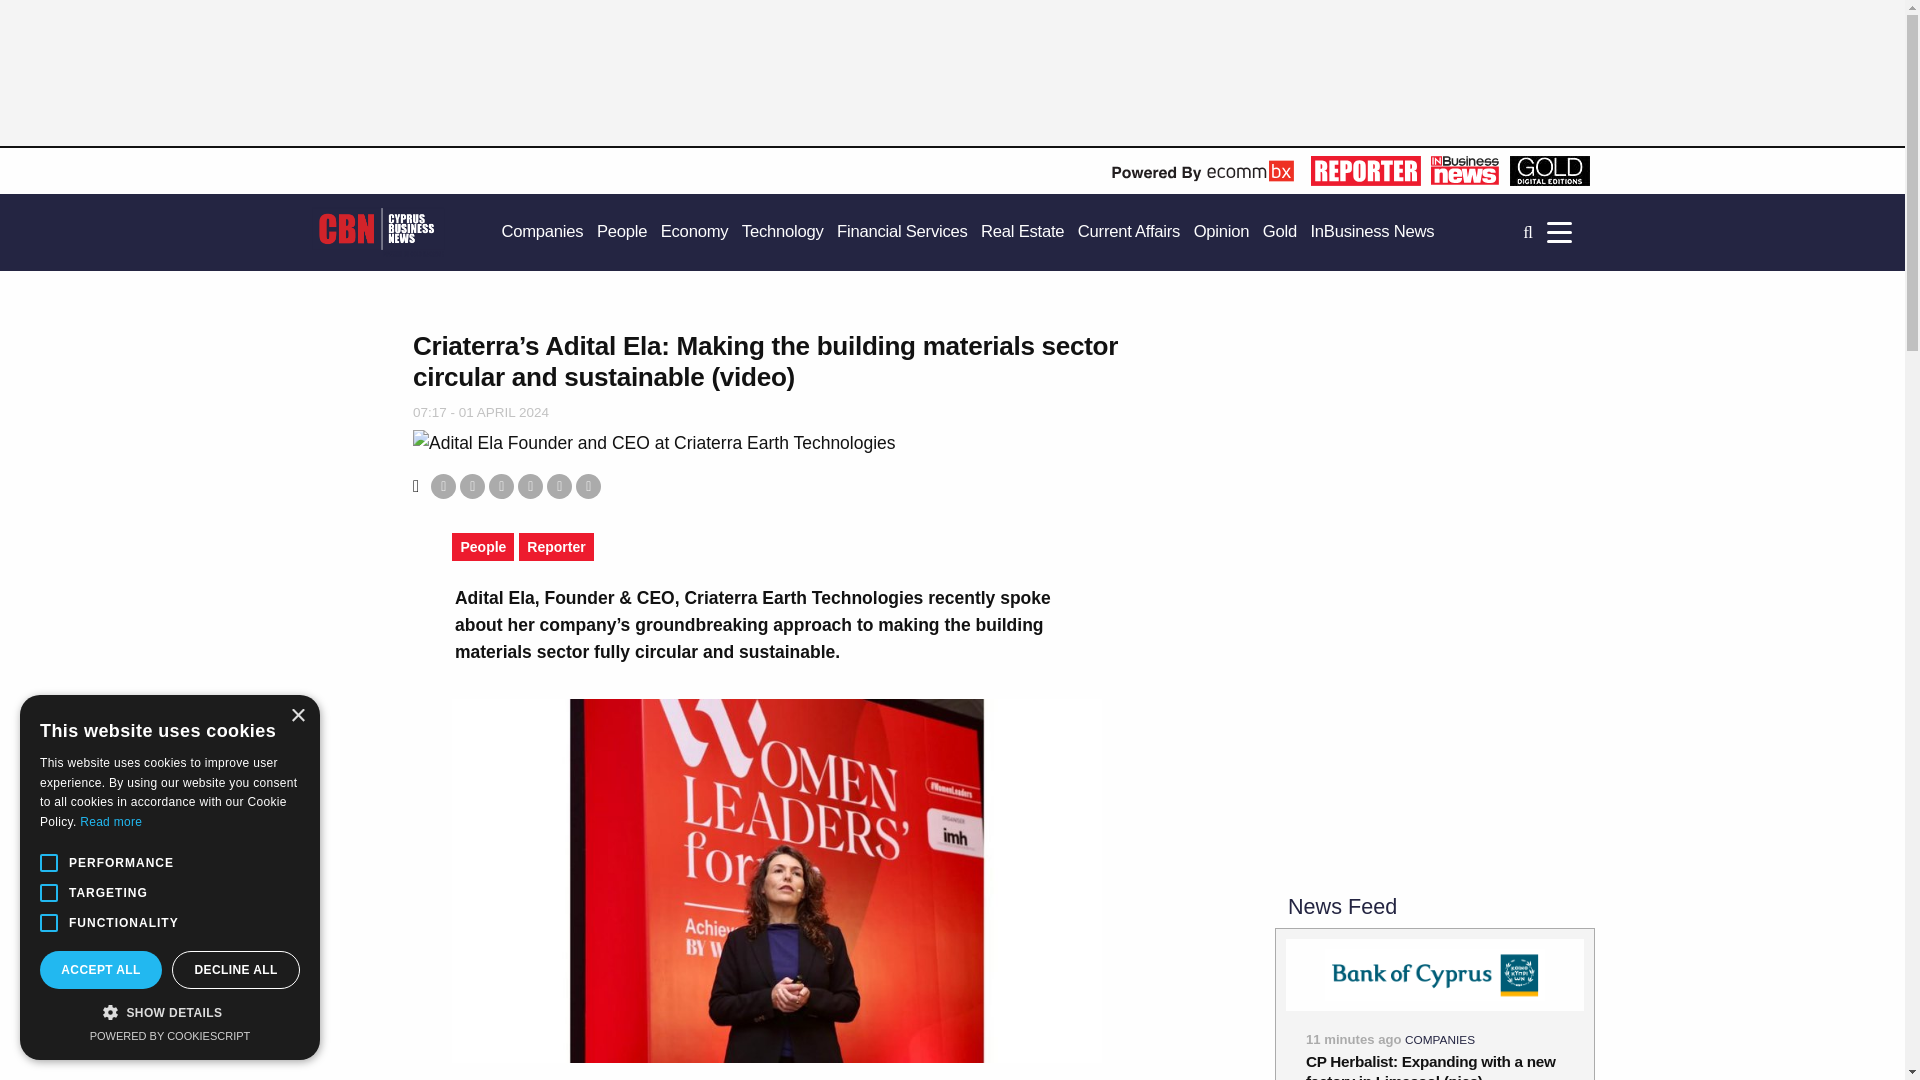 The image size is (1920, 1080). Describe the element at coordinates (170, 1036) in the screenshot. I see `Consent Management Platform` at that location.